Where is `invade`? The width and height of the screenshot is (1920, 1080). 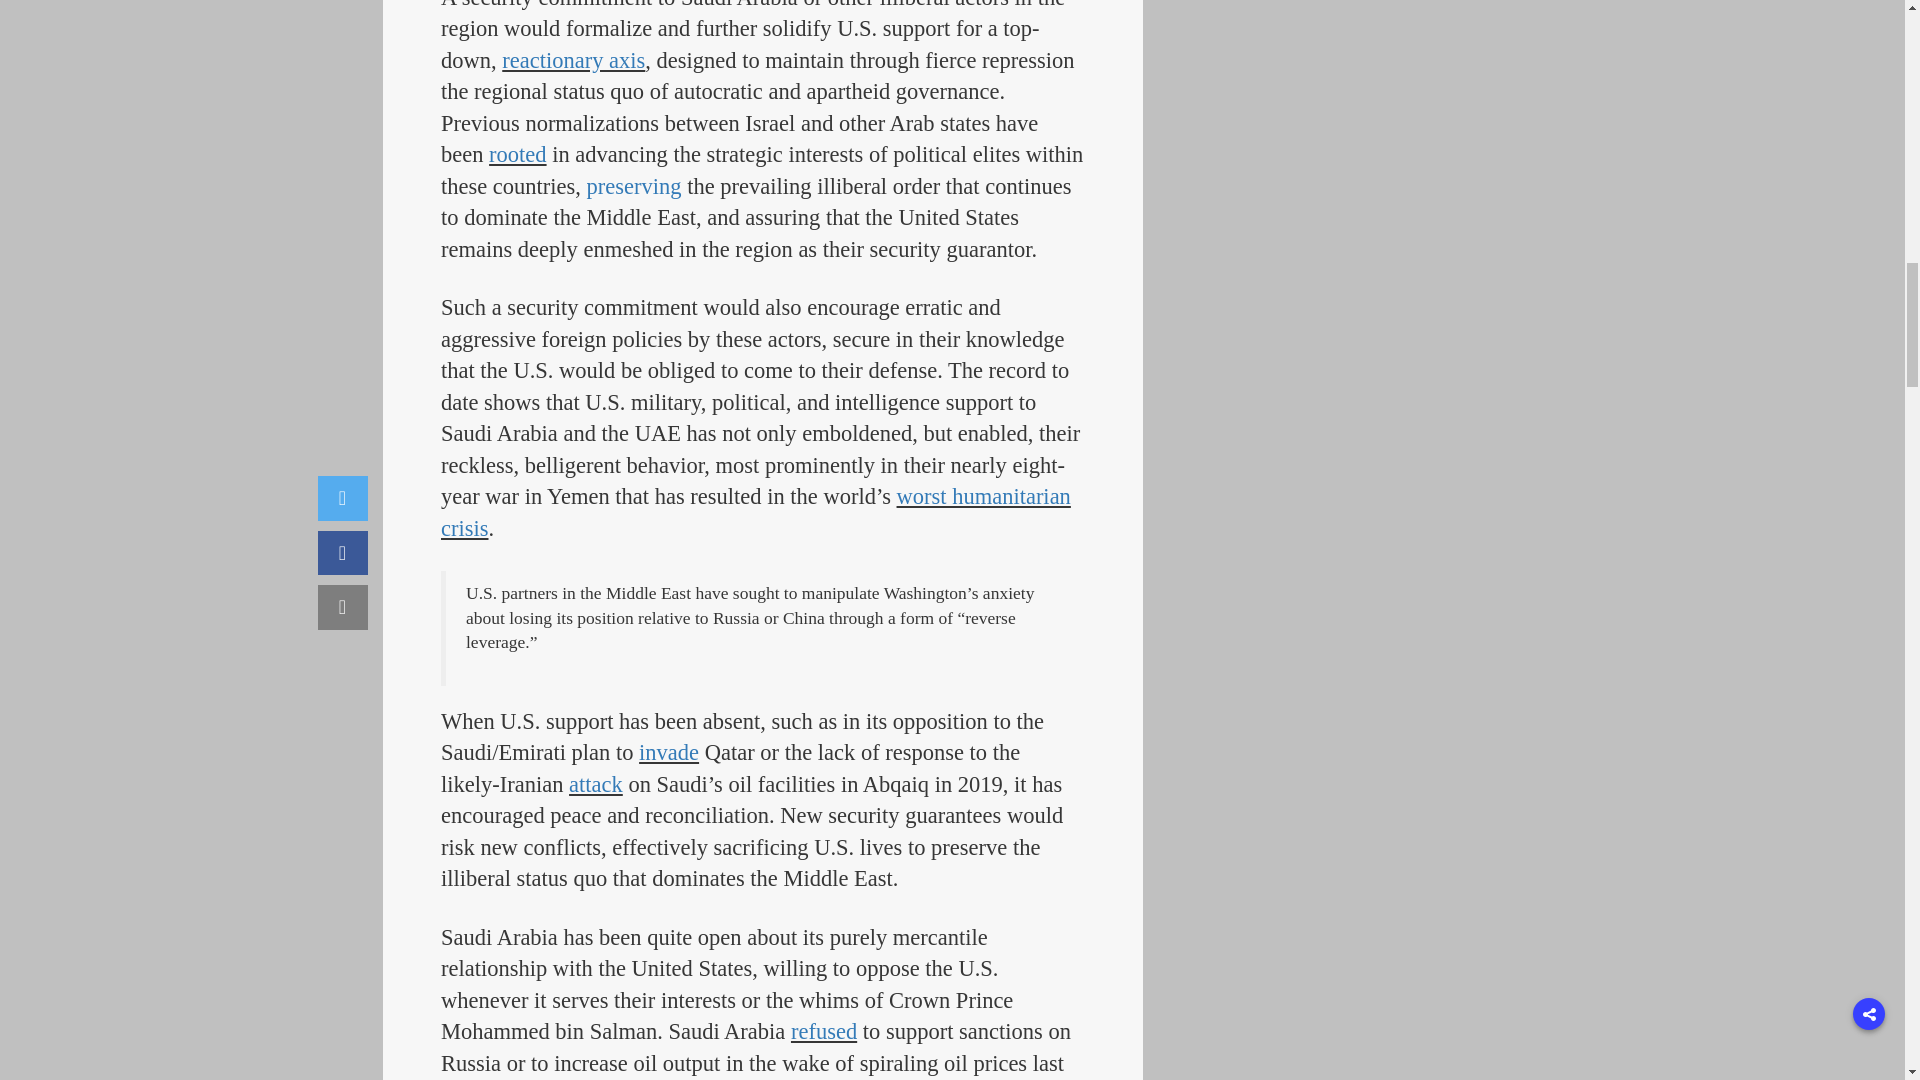 invade is located at coordinates (668, 752).